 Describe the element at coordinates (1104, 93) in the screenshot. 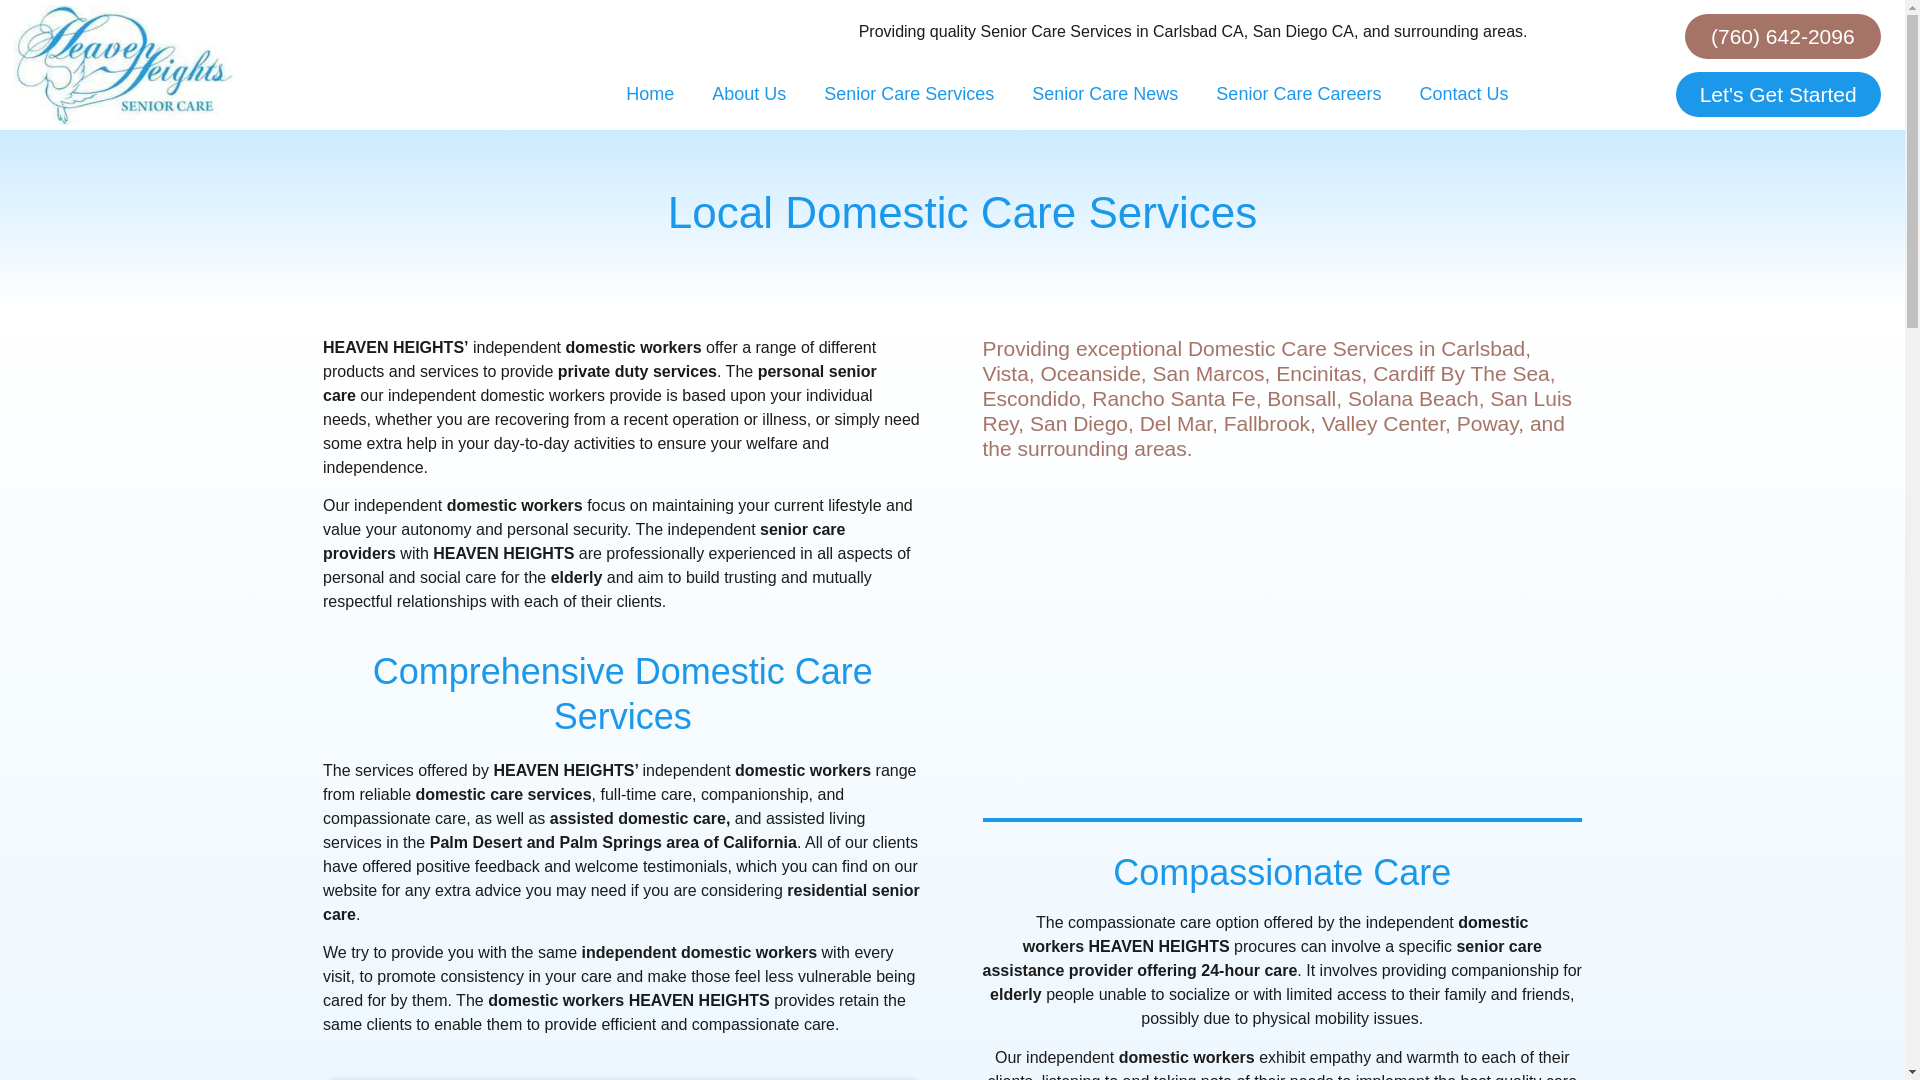

I see `Senior Care News` at that location.